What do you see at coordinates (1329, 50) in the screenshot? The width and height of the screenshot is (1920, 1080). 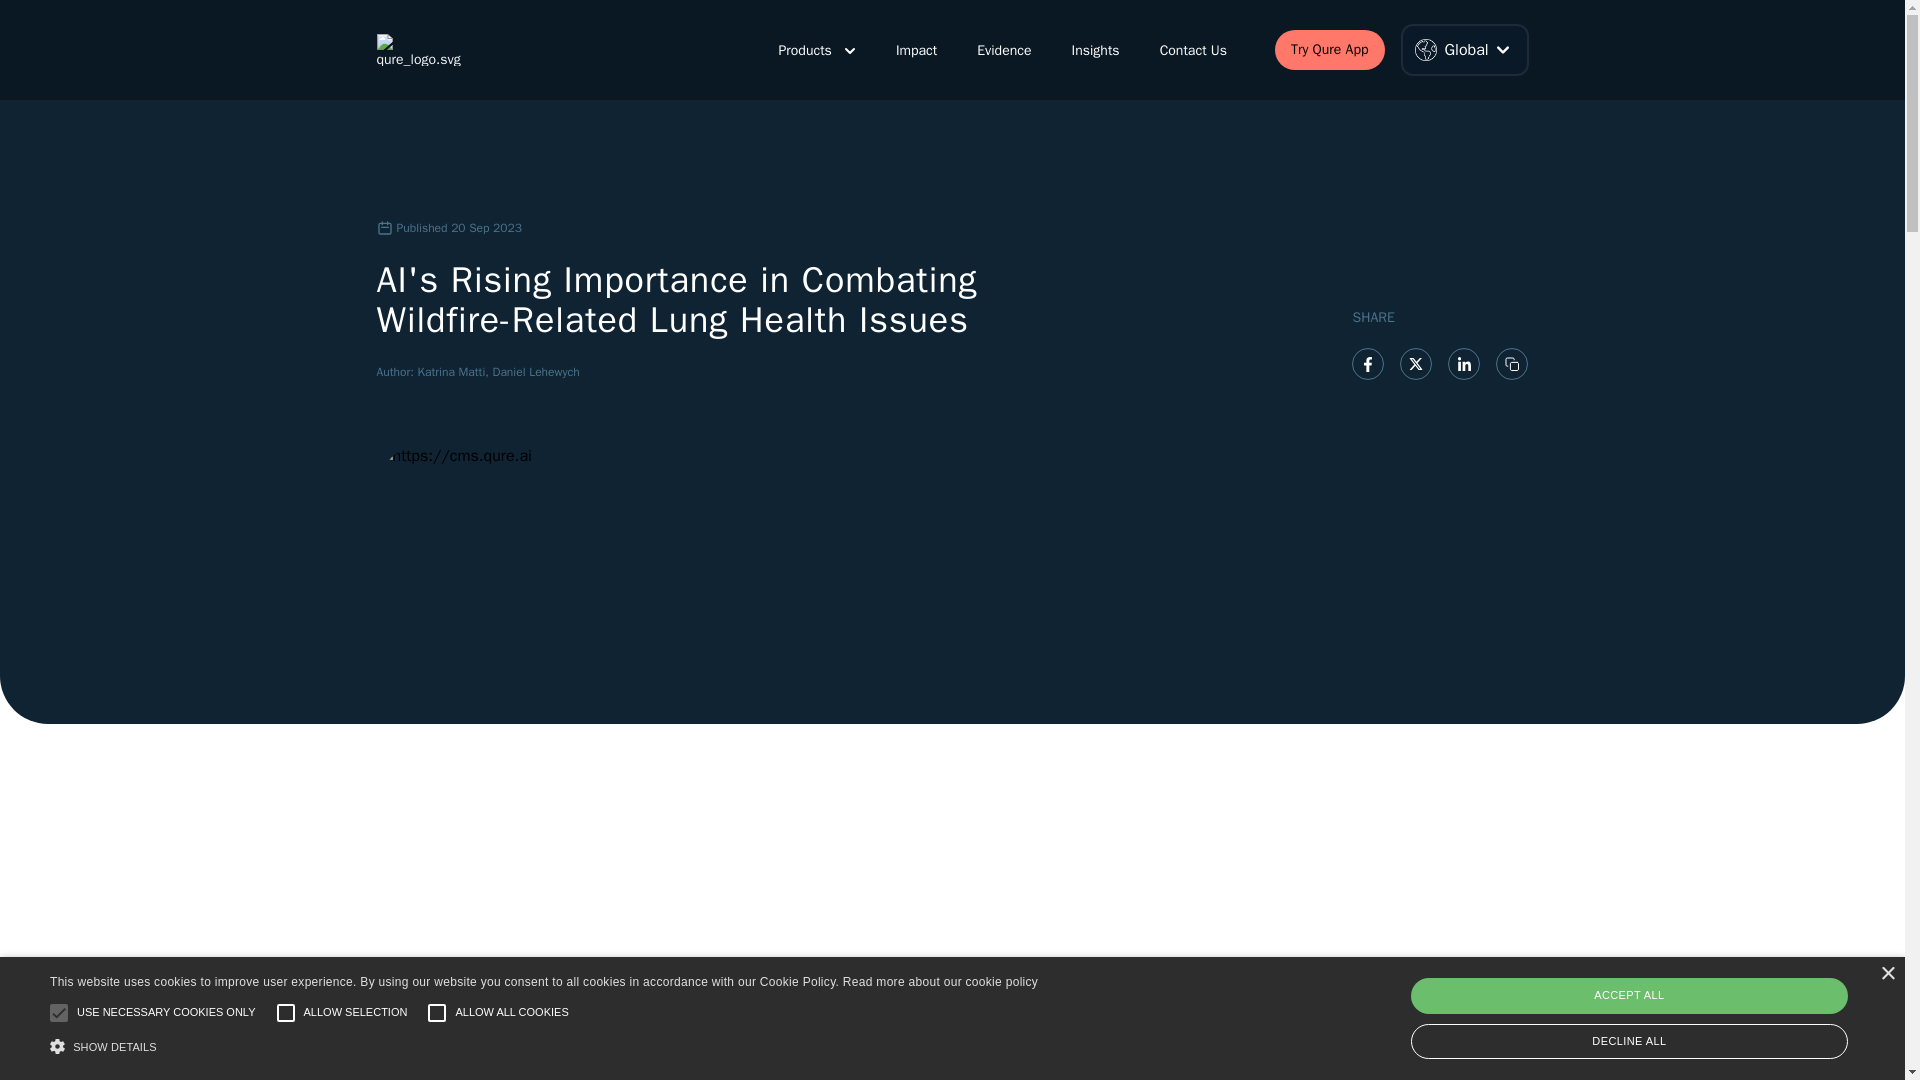 I see `Try Qure App` at bounding box center [1329, 50].